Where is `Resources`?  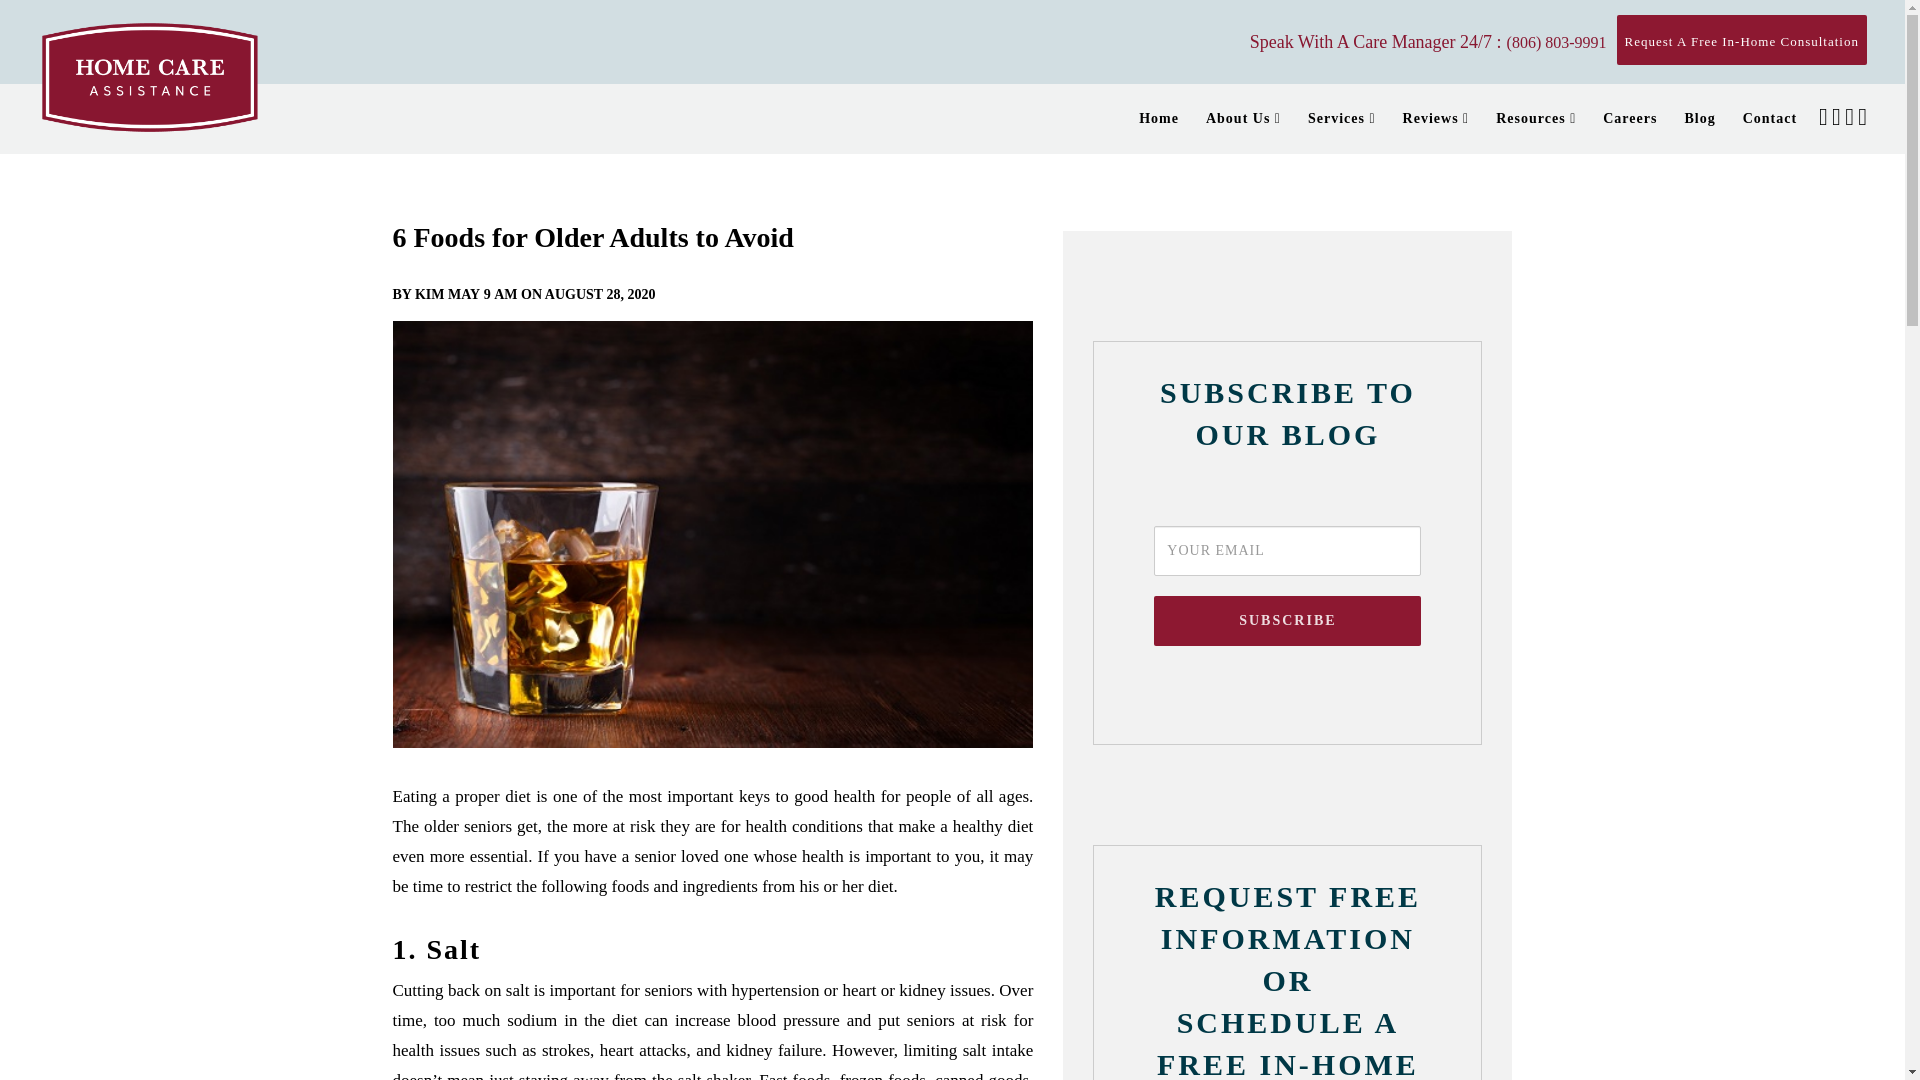 Resources is located at coordinates (1530, 119).